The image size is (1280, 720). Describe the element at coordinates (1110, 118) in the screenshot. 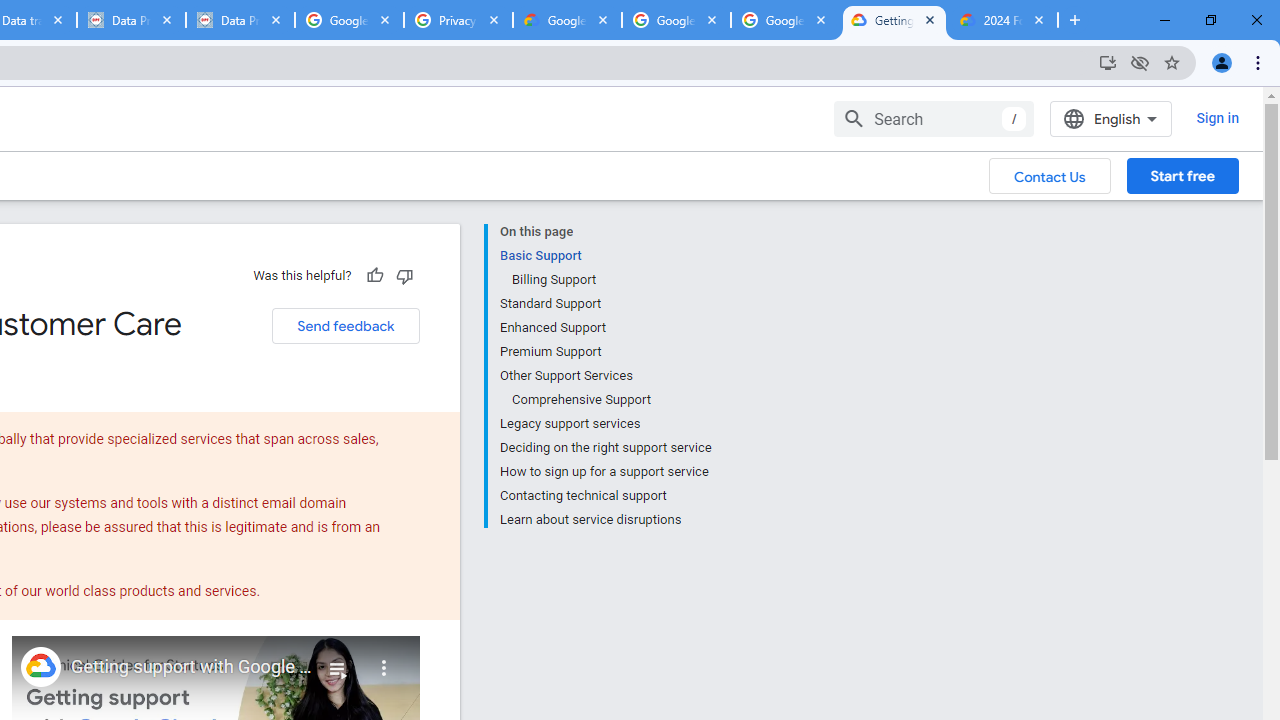

I see `English` at that location.